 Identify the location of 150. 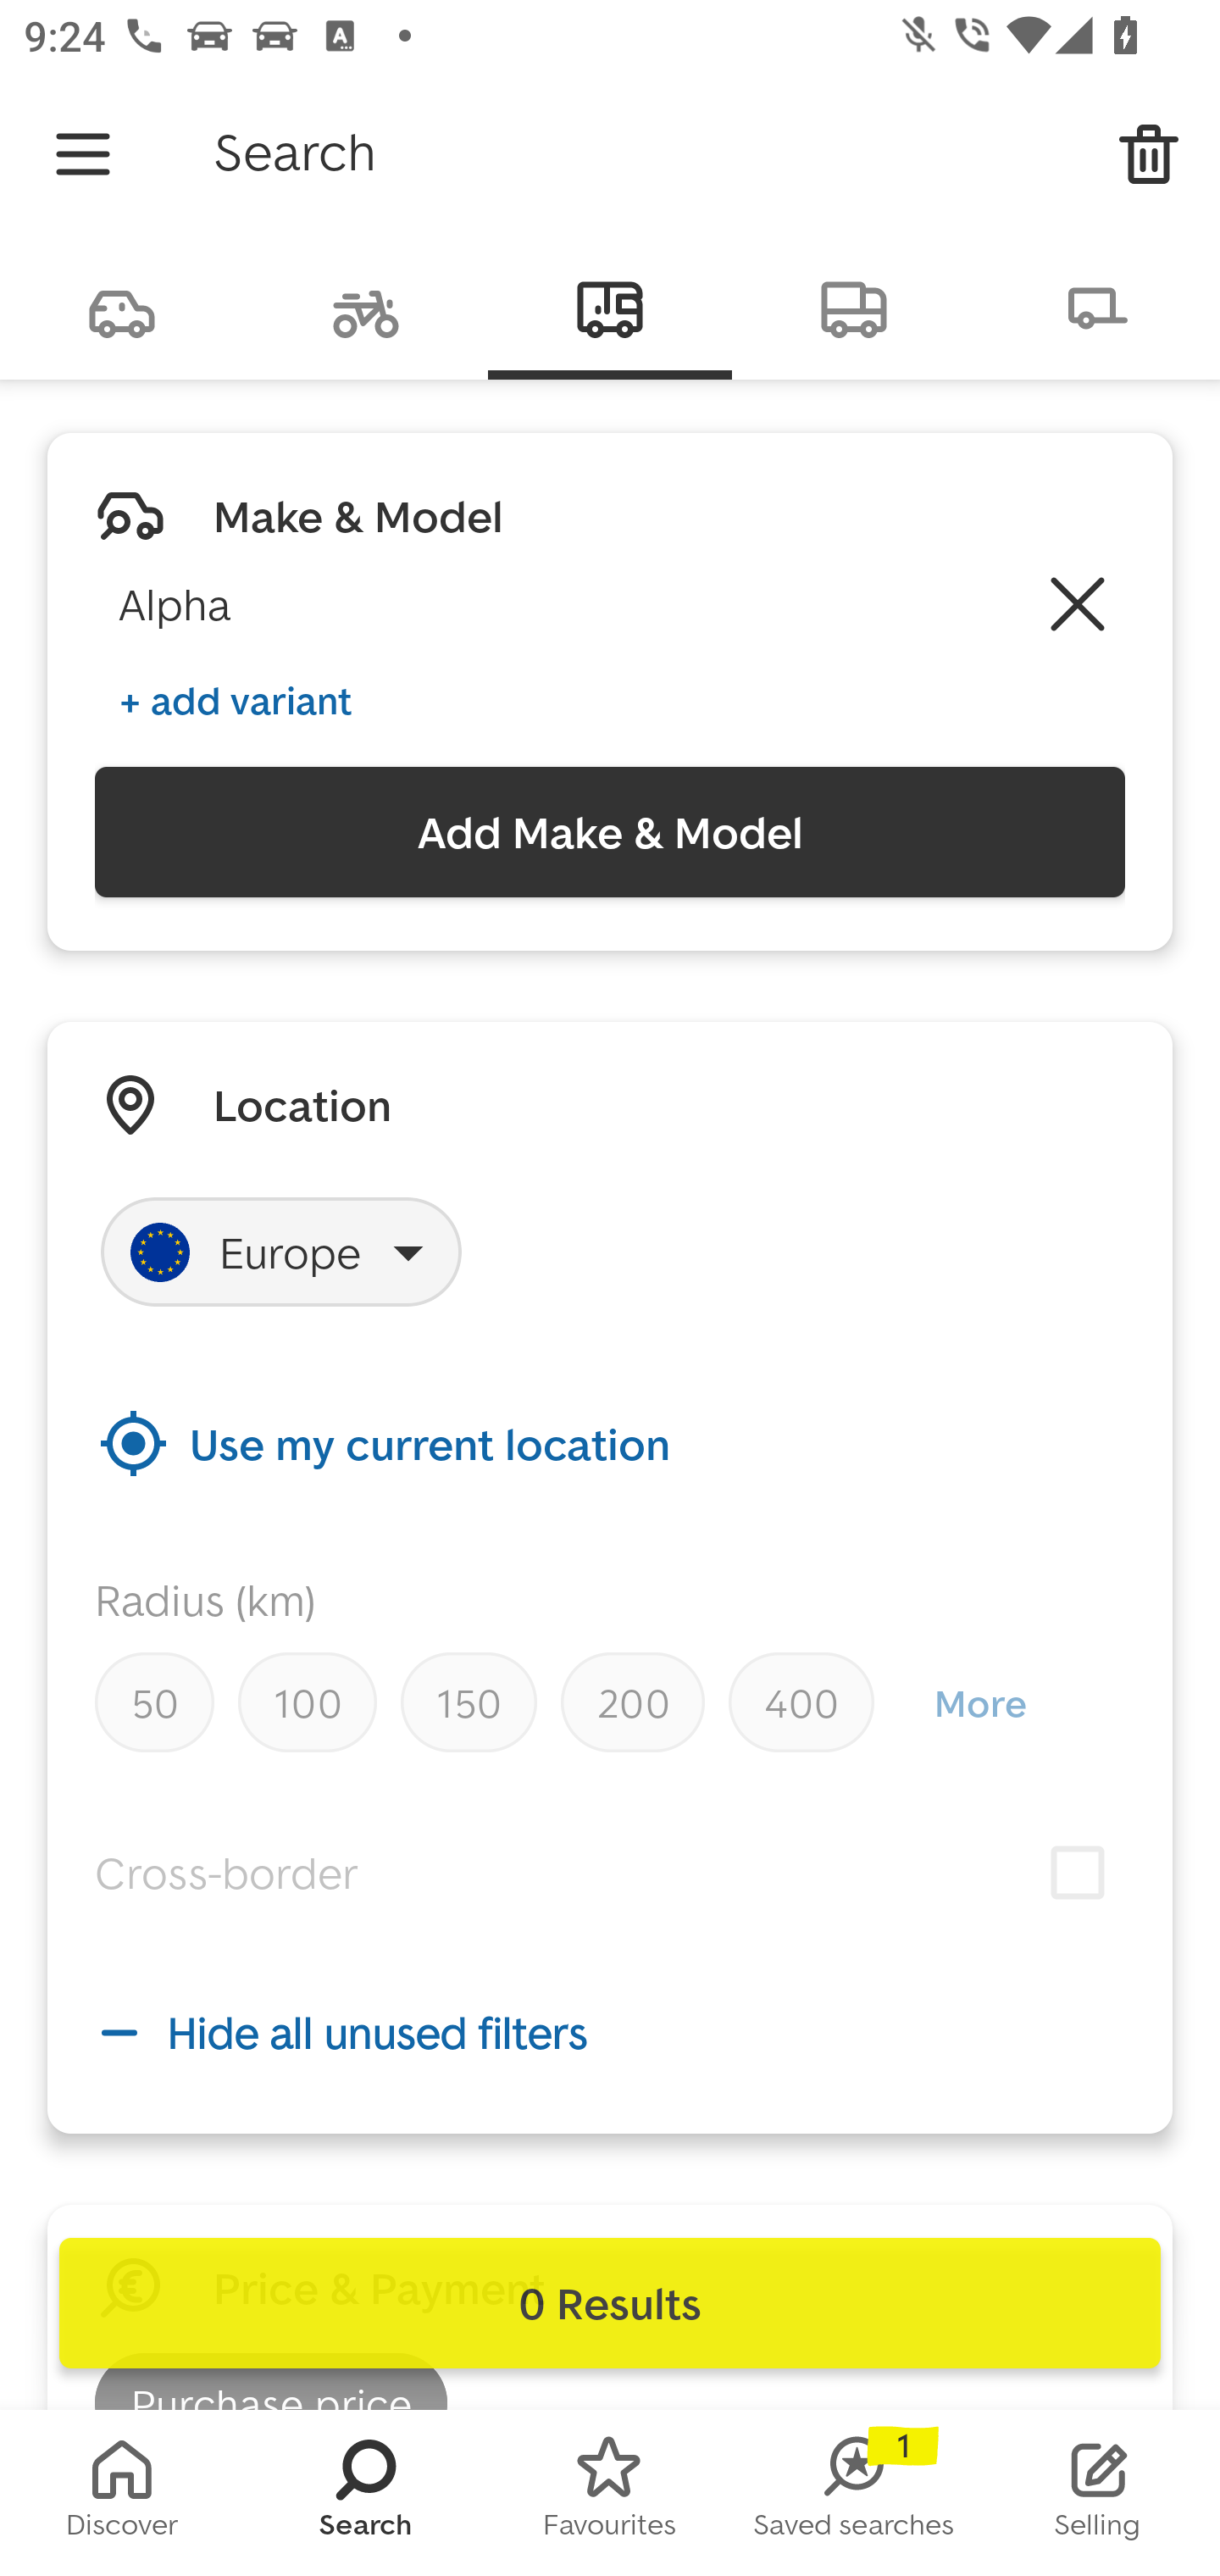
(468, 1702).